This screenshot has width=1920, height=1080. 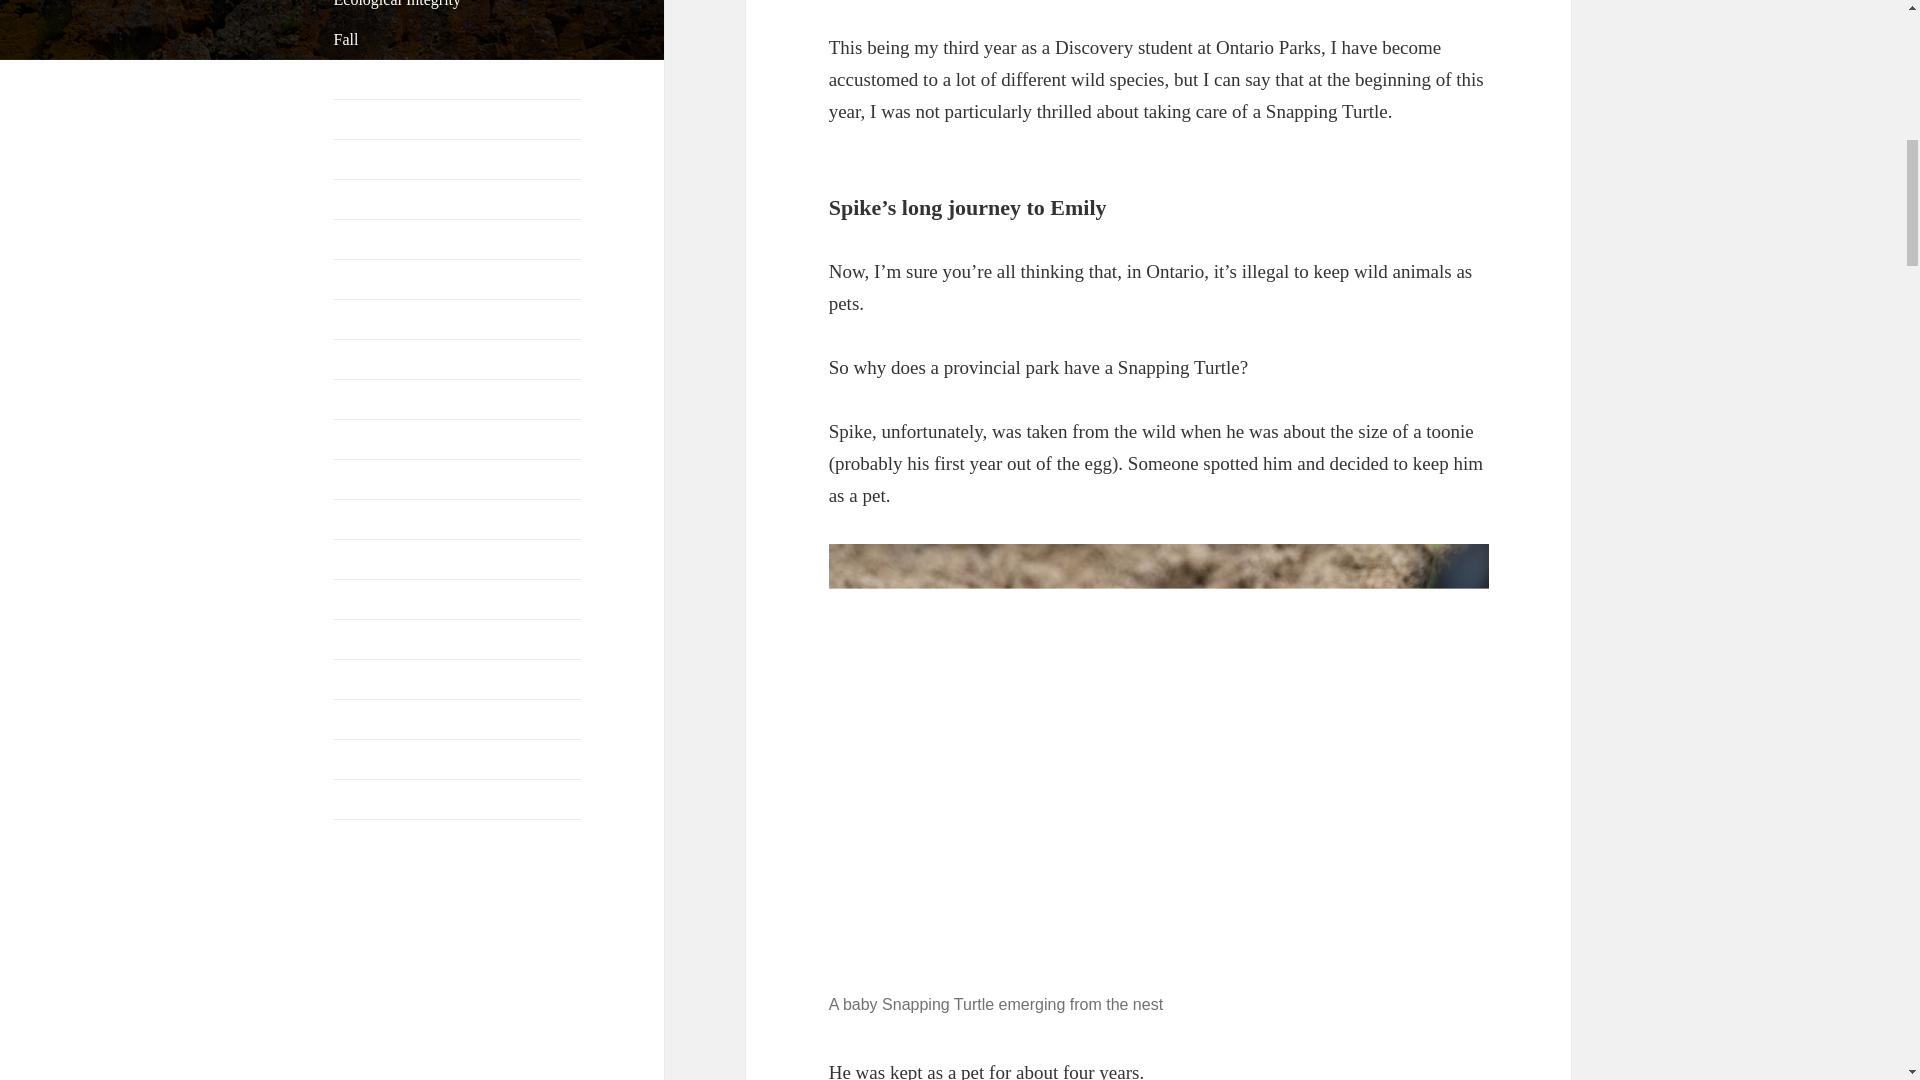 I want to click on First Time Visitors, so click(x=394, y=79).